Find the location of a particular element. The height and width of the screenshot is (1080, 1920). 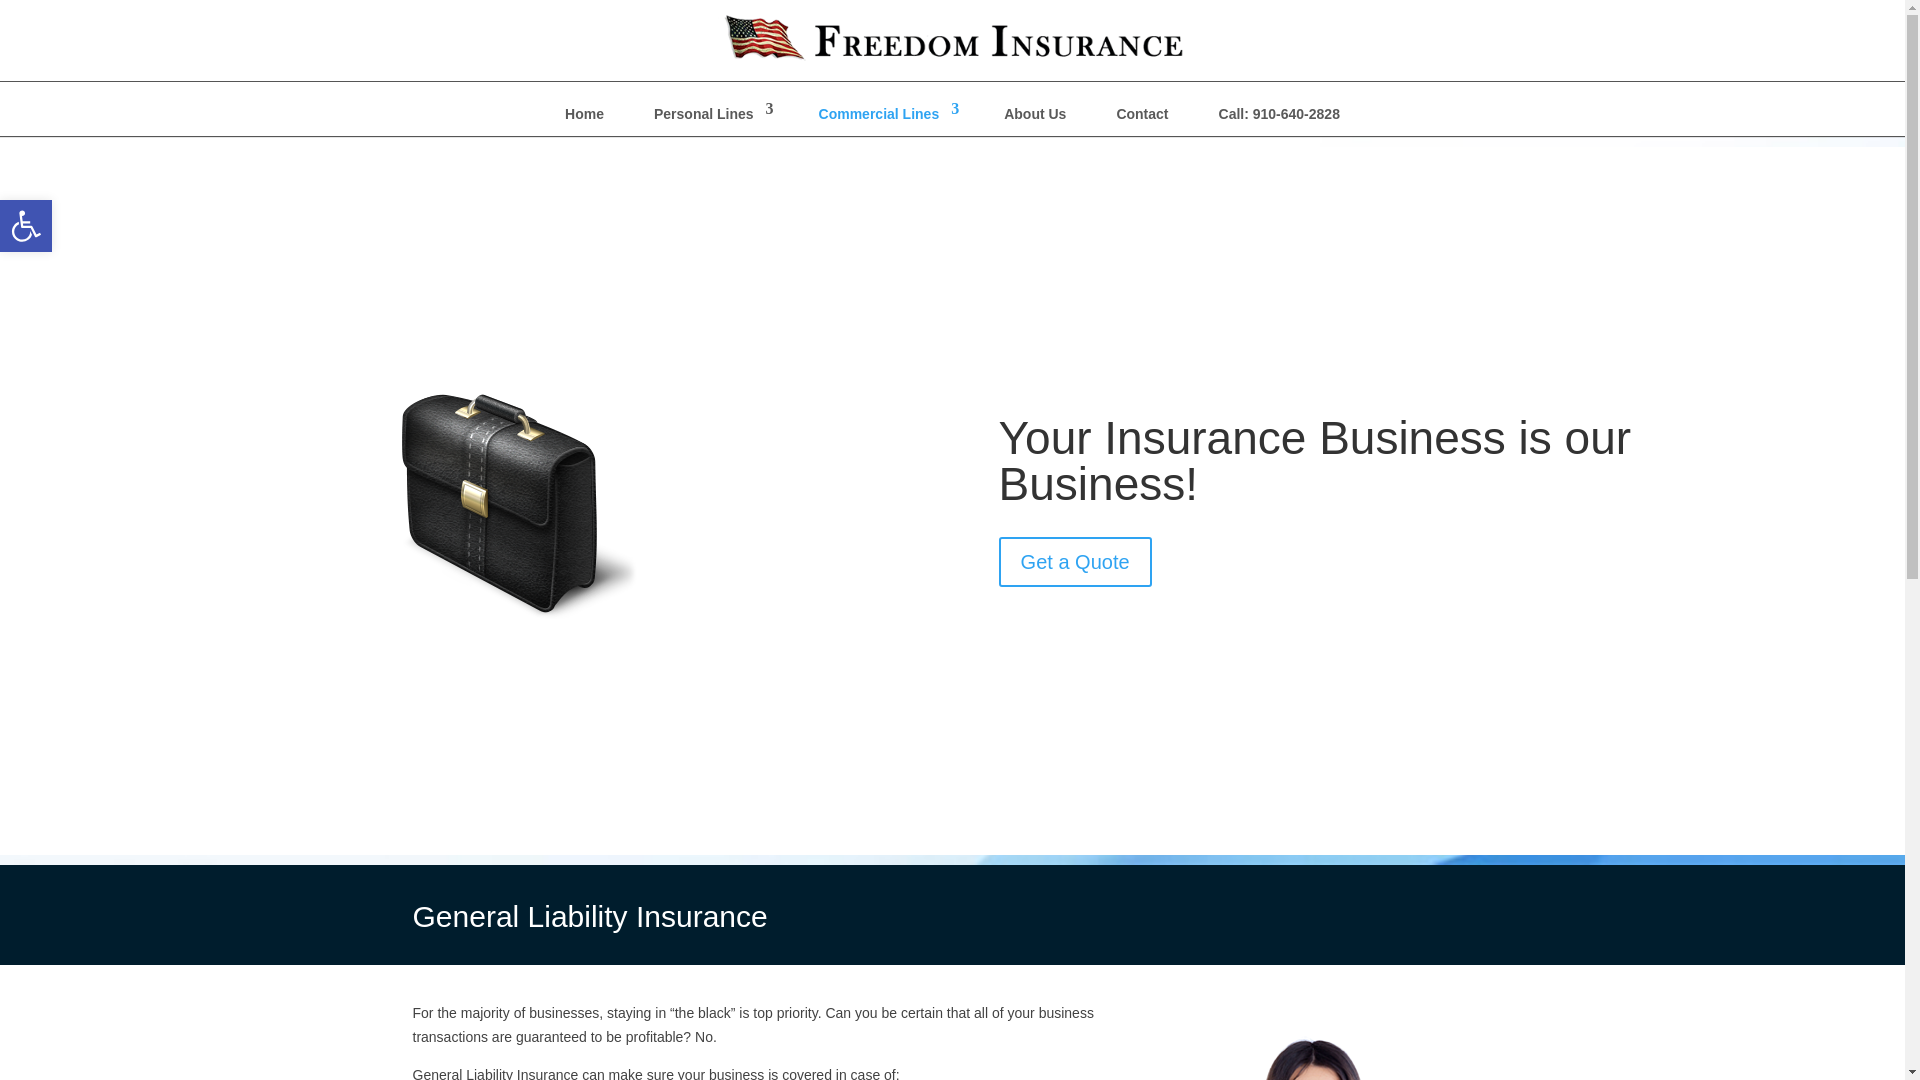

Call: 910-640-2828 is located at coordinates (1075, 562).